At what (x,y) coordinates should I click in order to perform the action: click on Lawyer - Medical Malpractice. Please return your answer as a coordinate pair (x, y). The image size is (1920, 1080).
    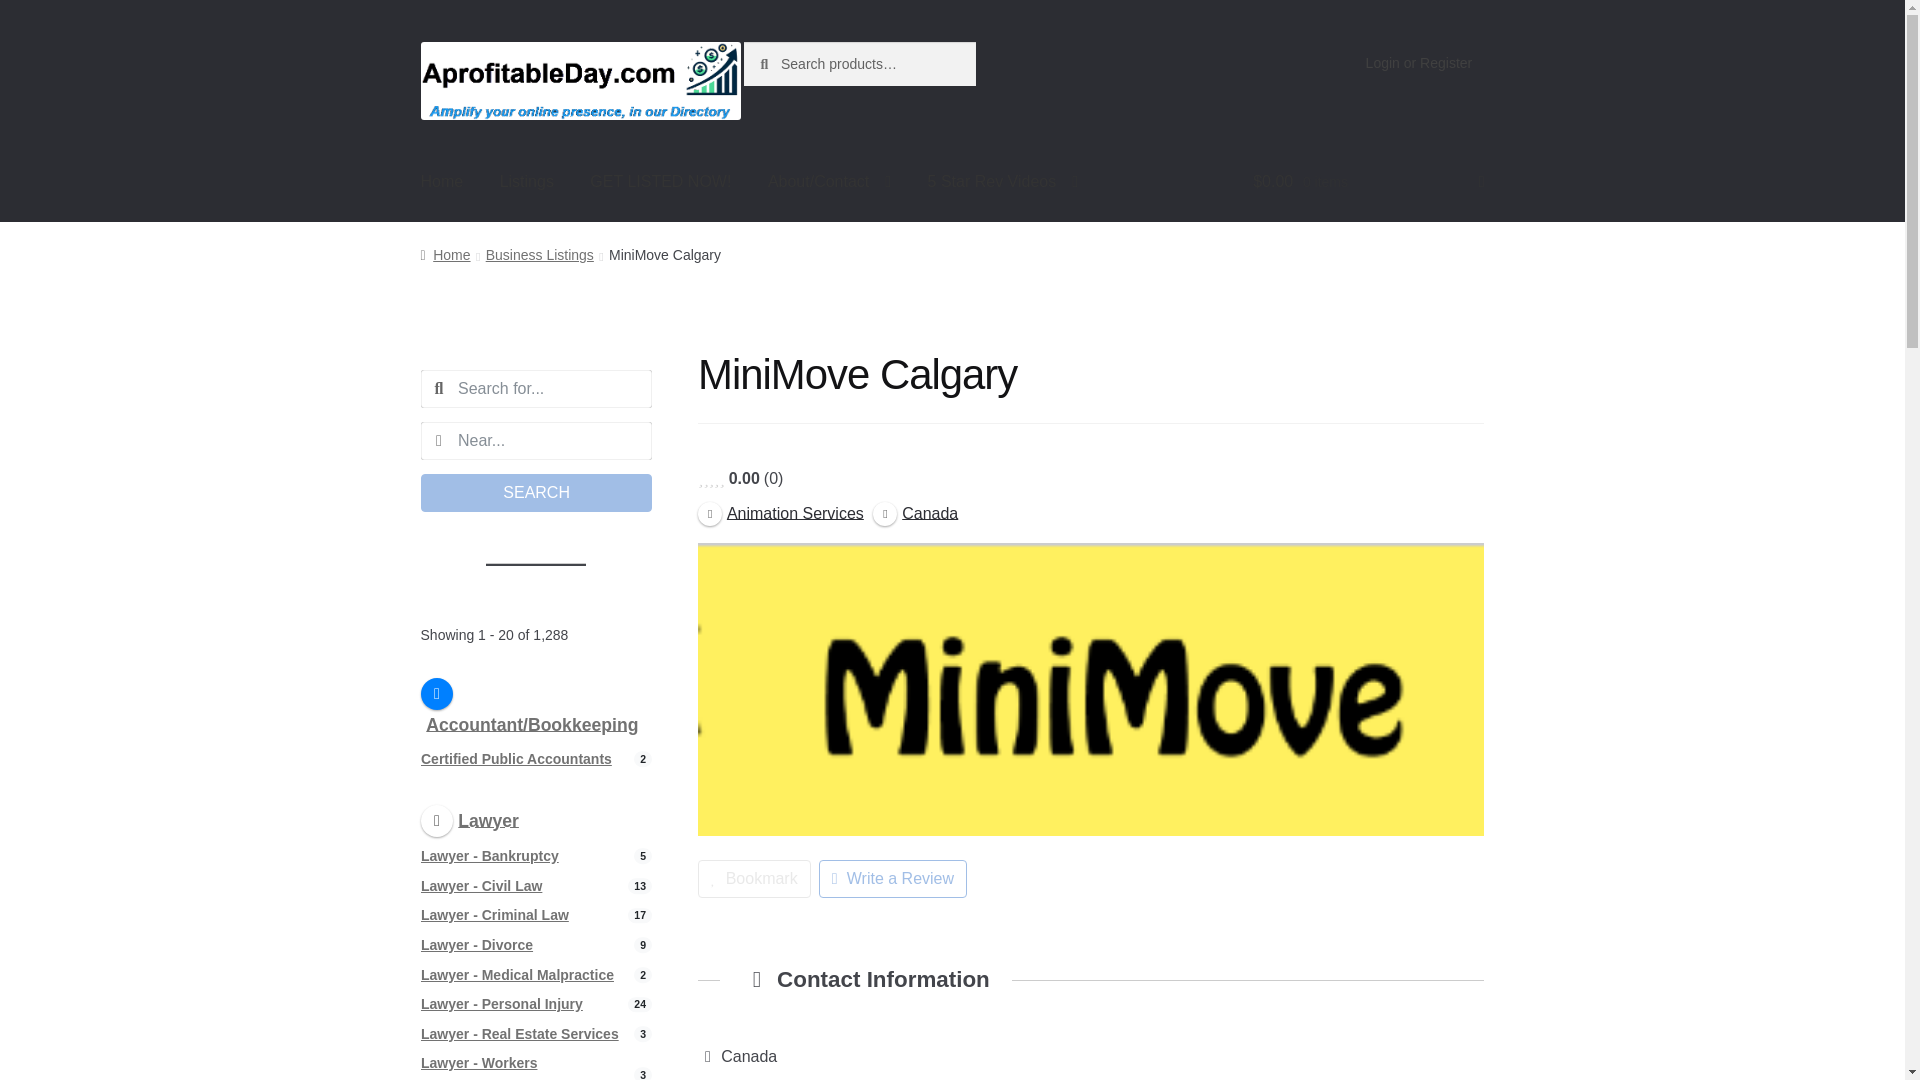
    Looking at the image, I should click on (517, 974).